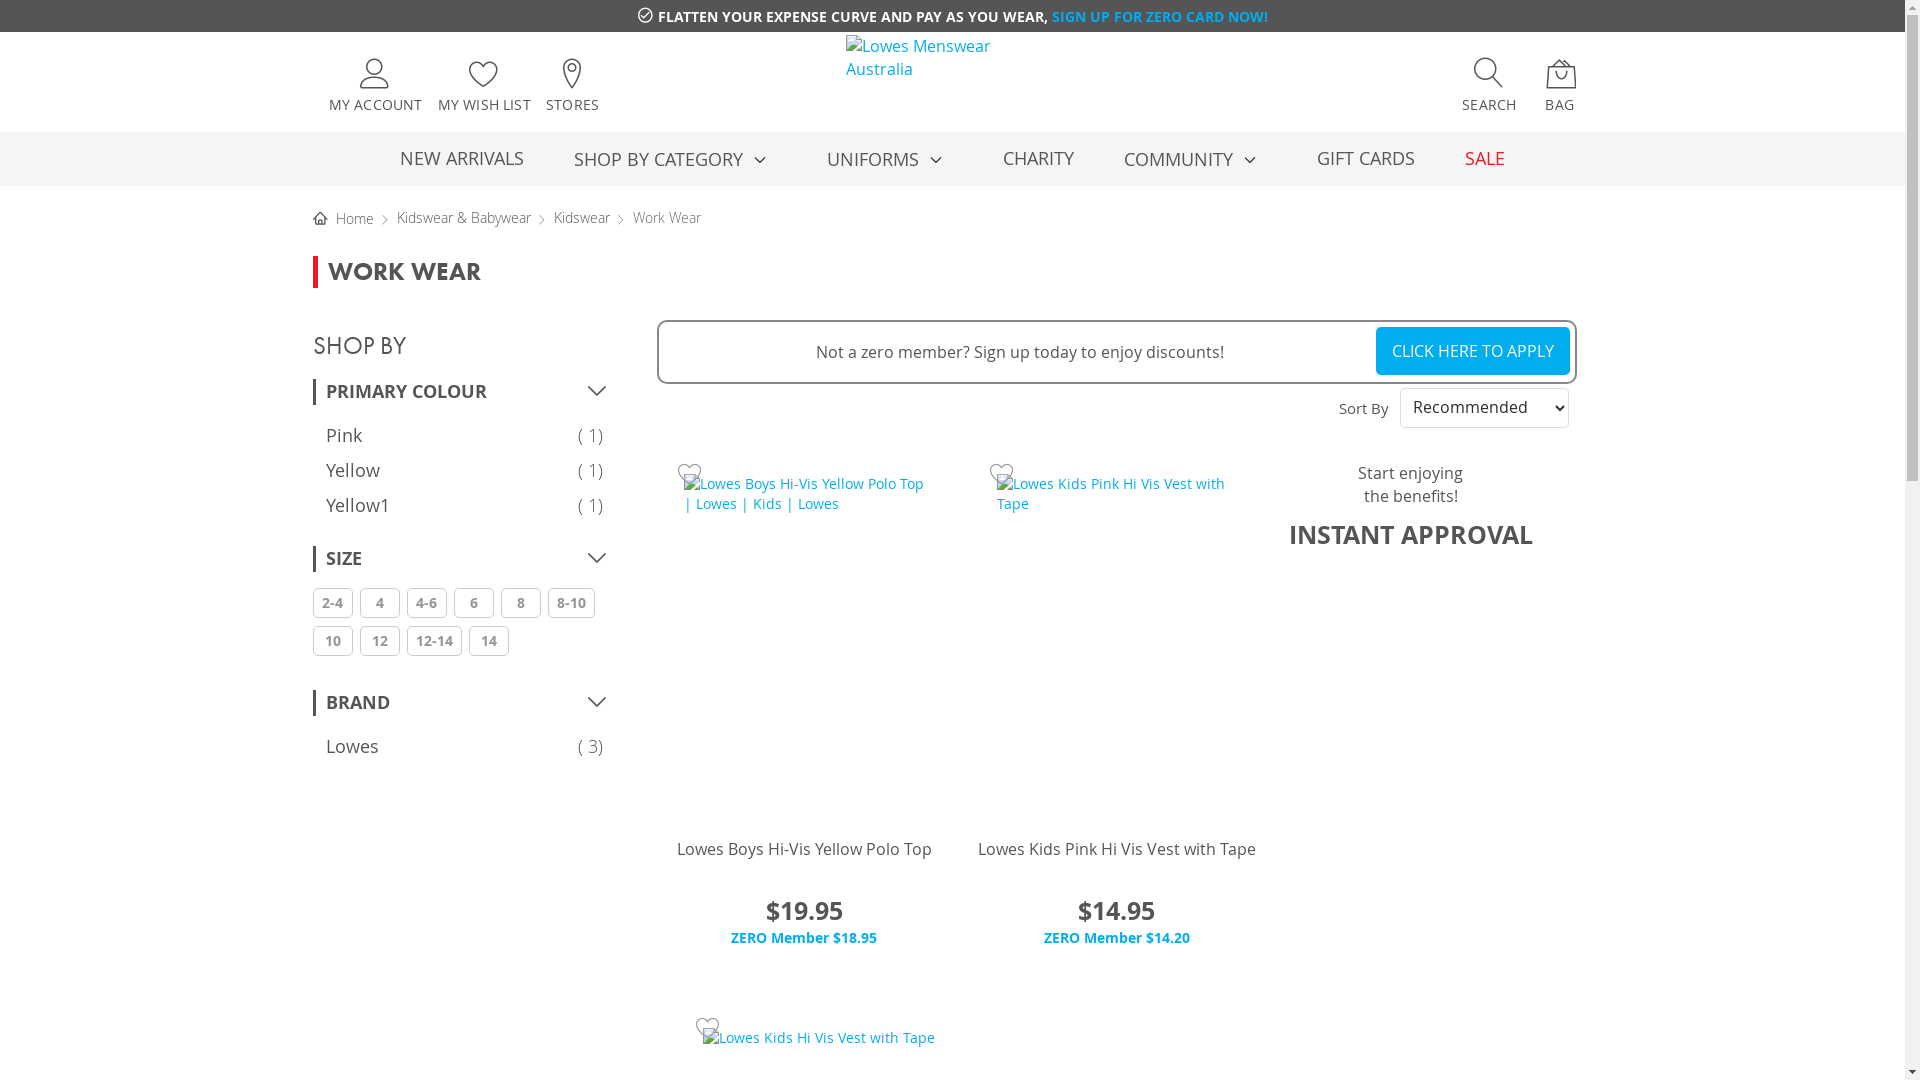  I want to click on CHARITY, so click(1038, 158).